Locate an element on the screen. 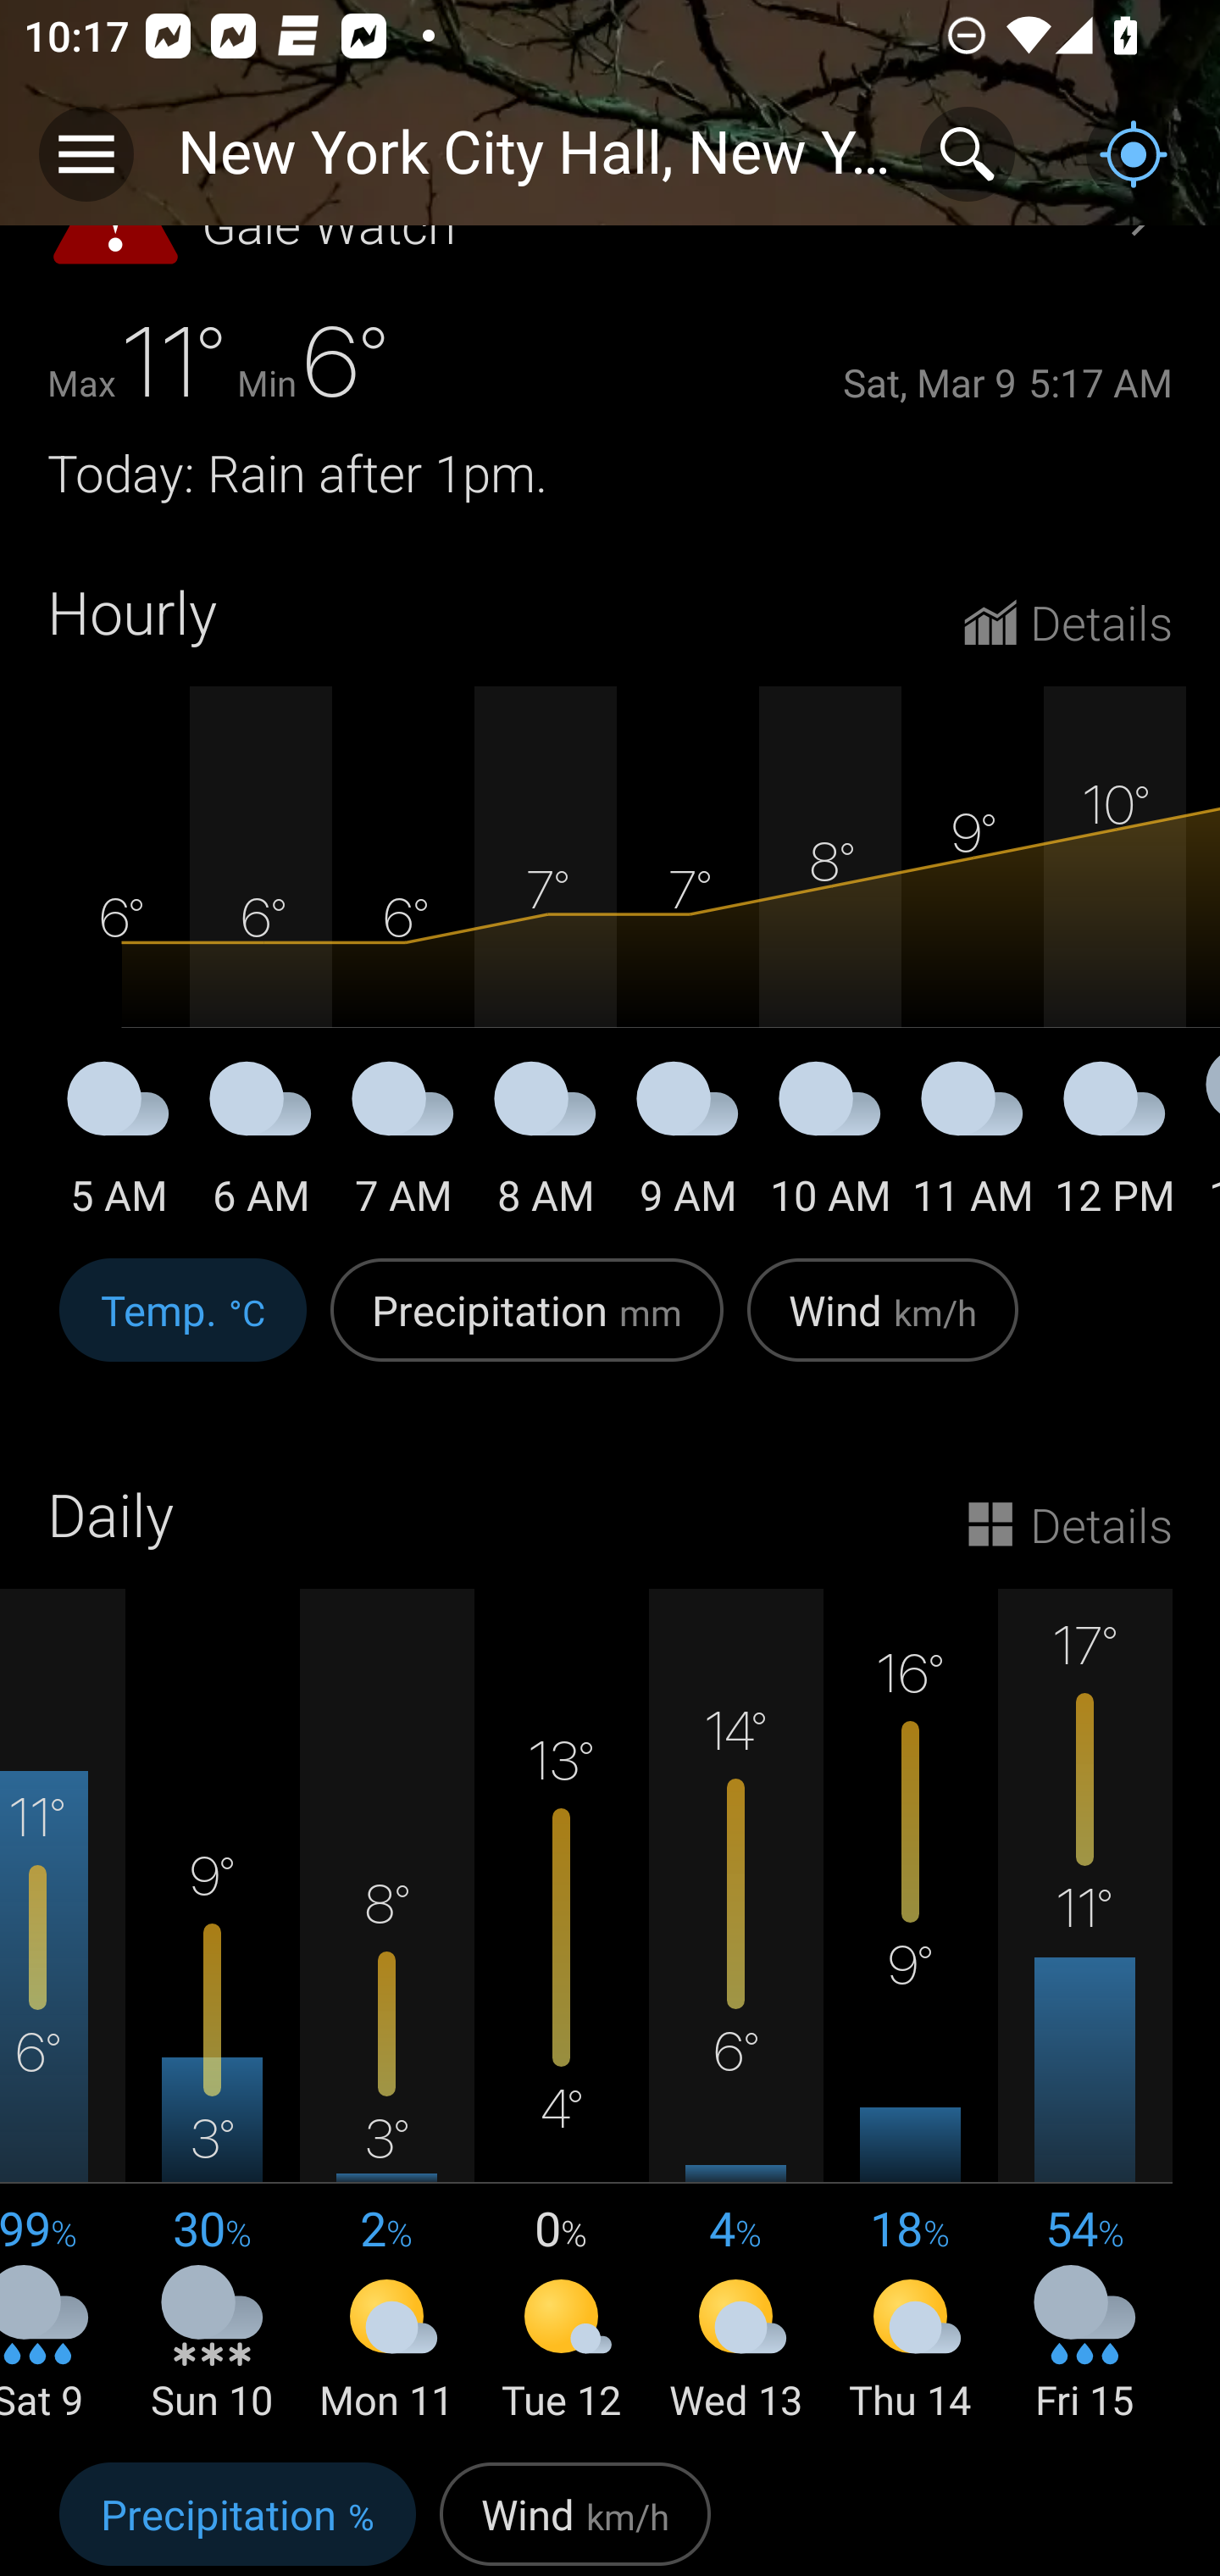  Temp. °C is located at coordinates (183, 1327).